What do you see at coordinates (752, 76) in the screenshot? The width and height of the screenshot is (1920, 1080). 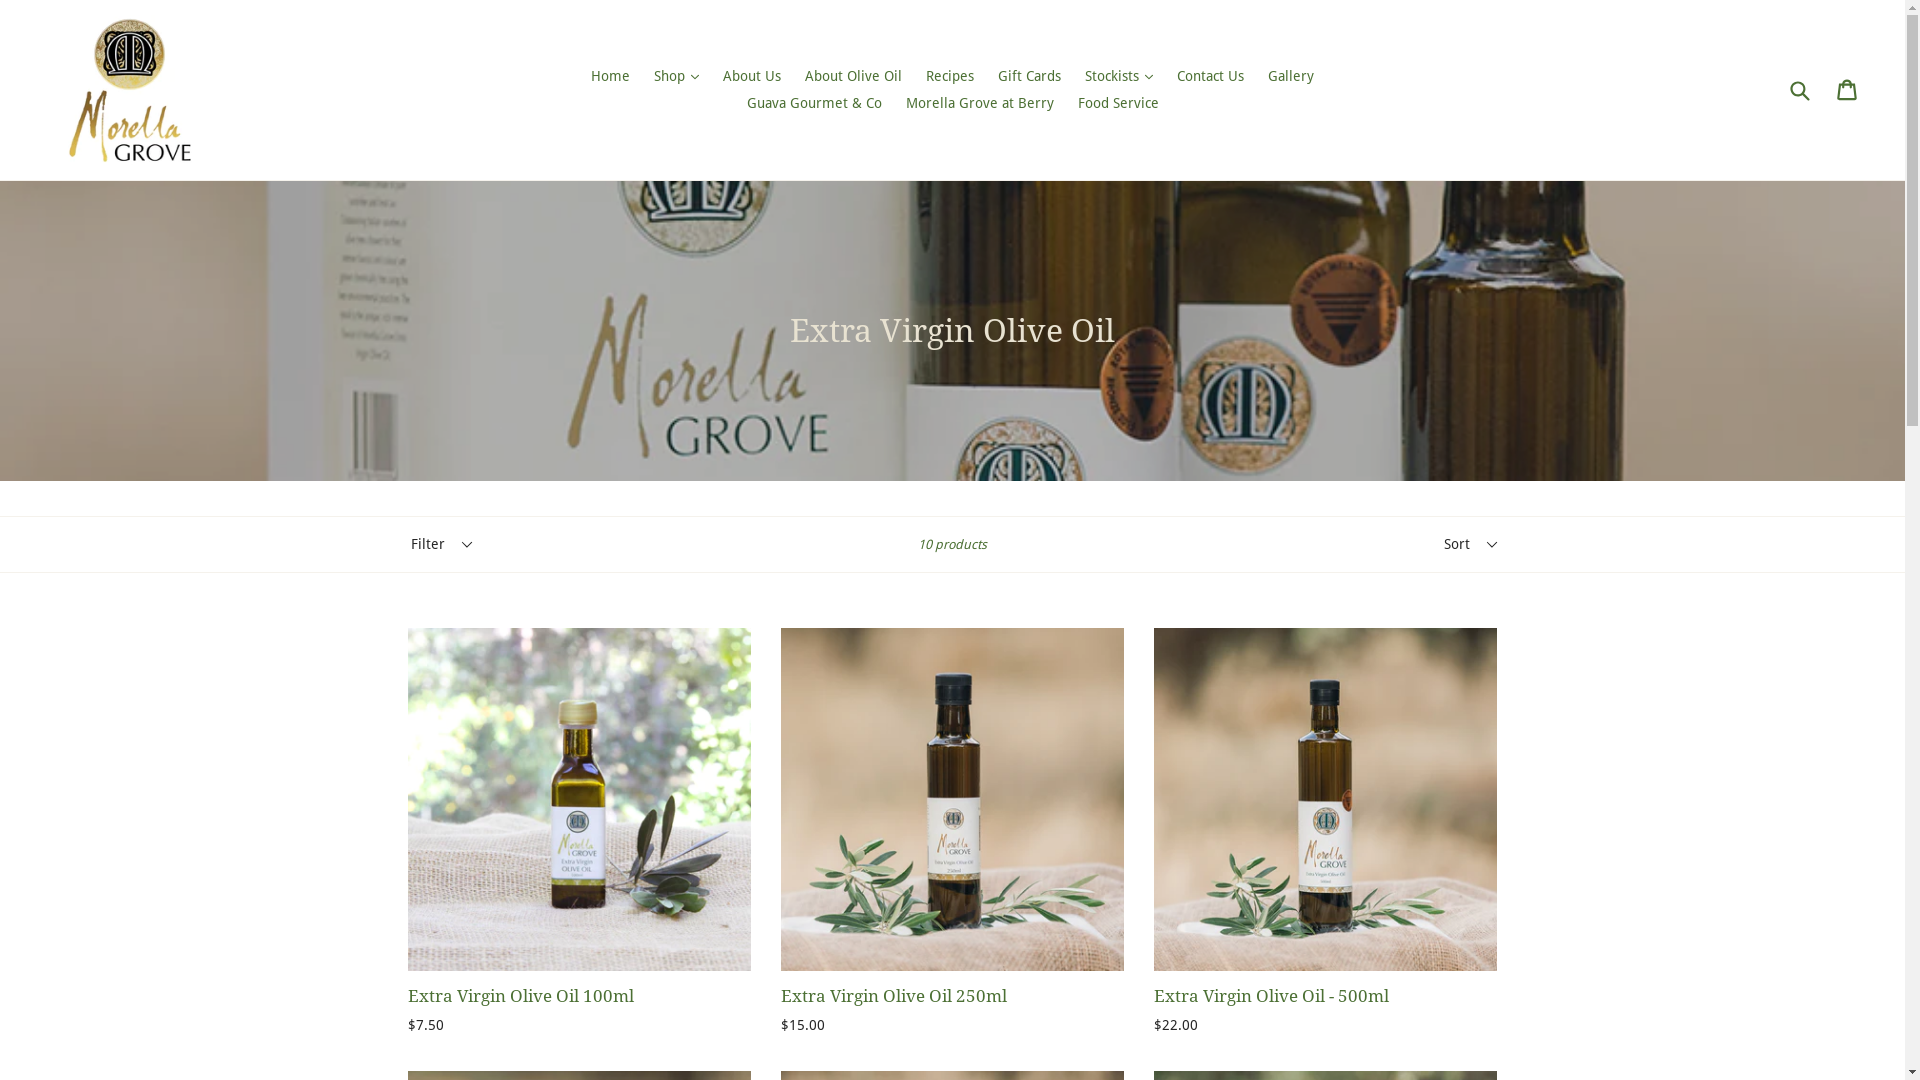 I see `About Us` at bounding box center [752, 76].